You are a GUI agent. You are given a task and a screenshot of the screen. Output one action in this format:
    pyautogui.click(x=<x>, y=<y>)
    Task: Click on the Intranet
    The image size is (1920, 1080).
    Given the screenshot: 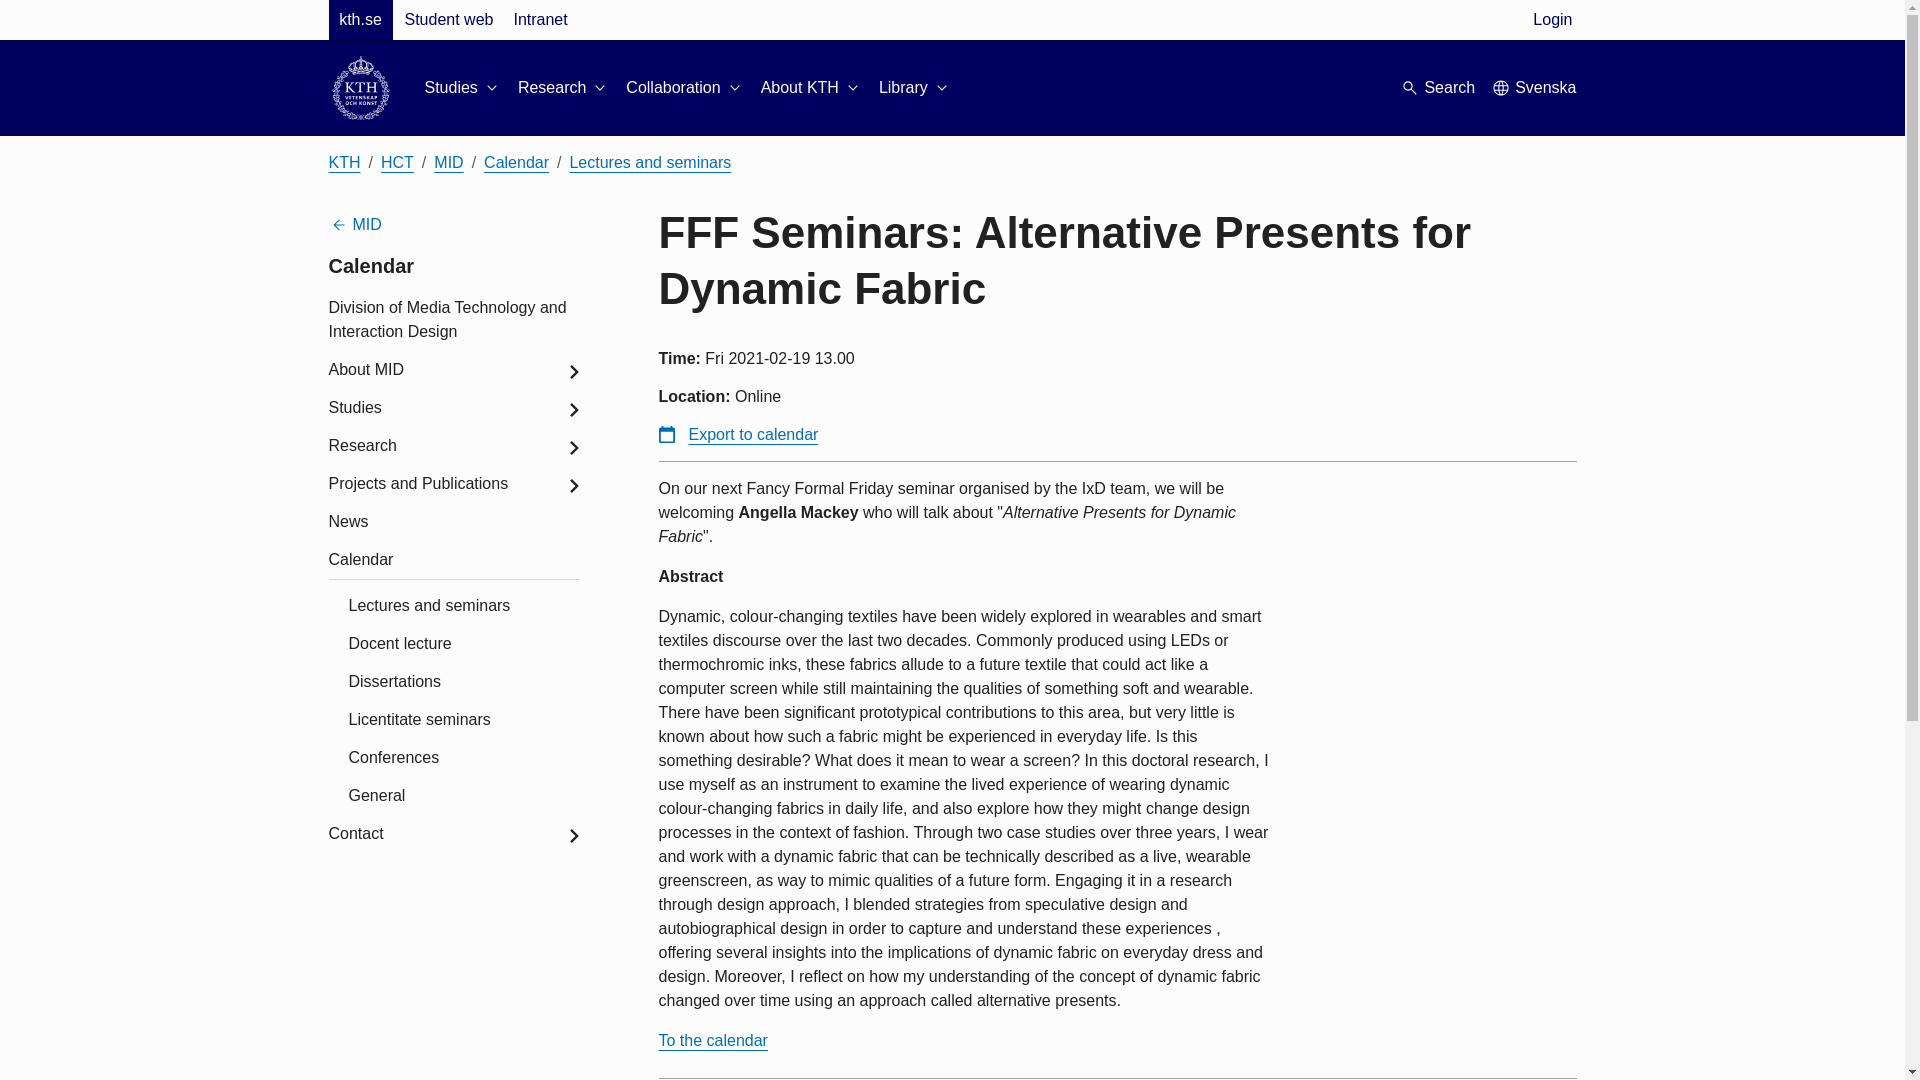 What is the action you would take?
    pyautogui.click(x=539, y=20)
    